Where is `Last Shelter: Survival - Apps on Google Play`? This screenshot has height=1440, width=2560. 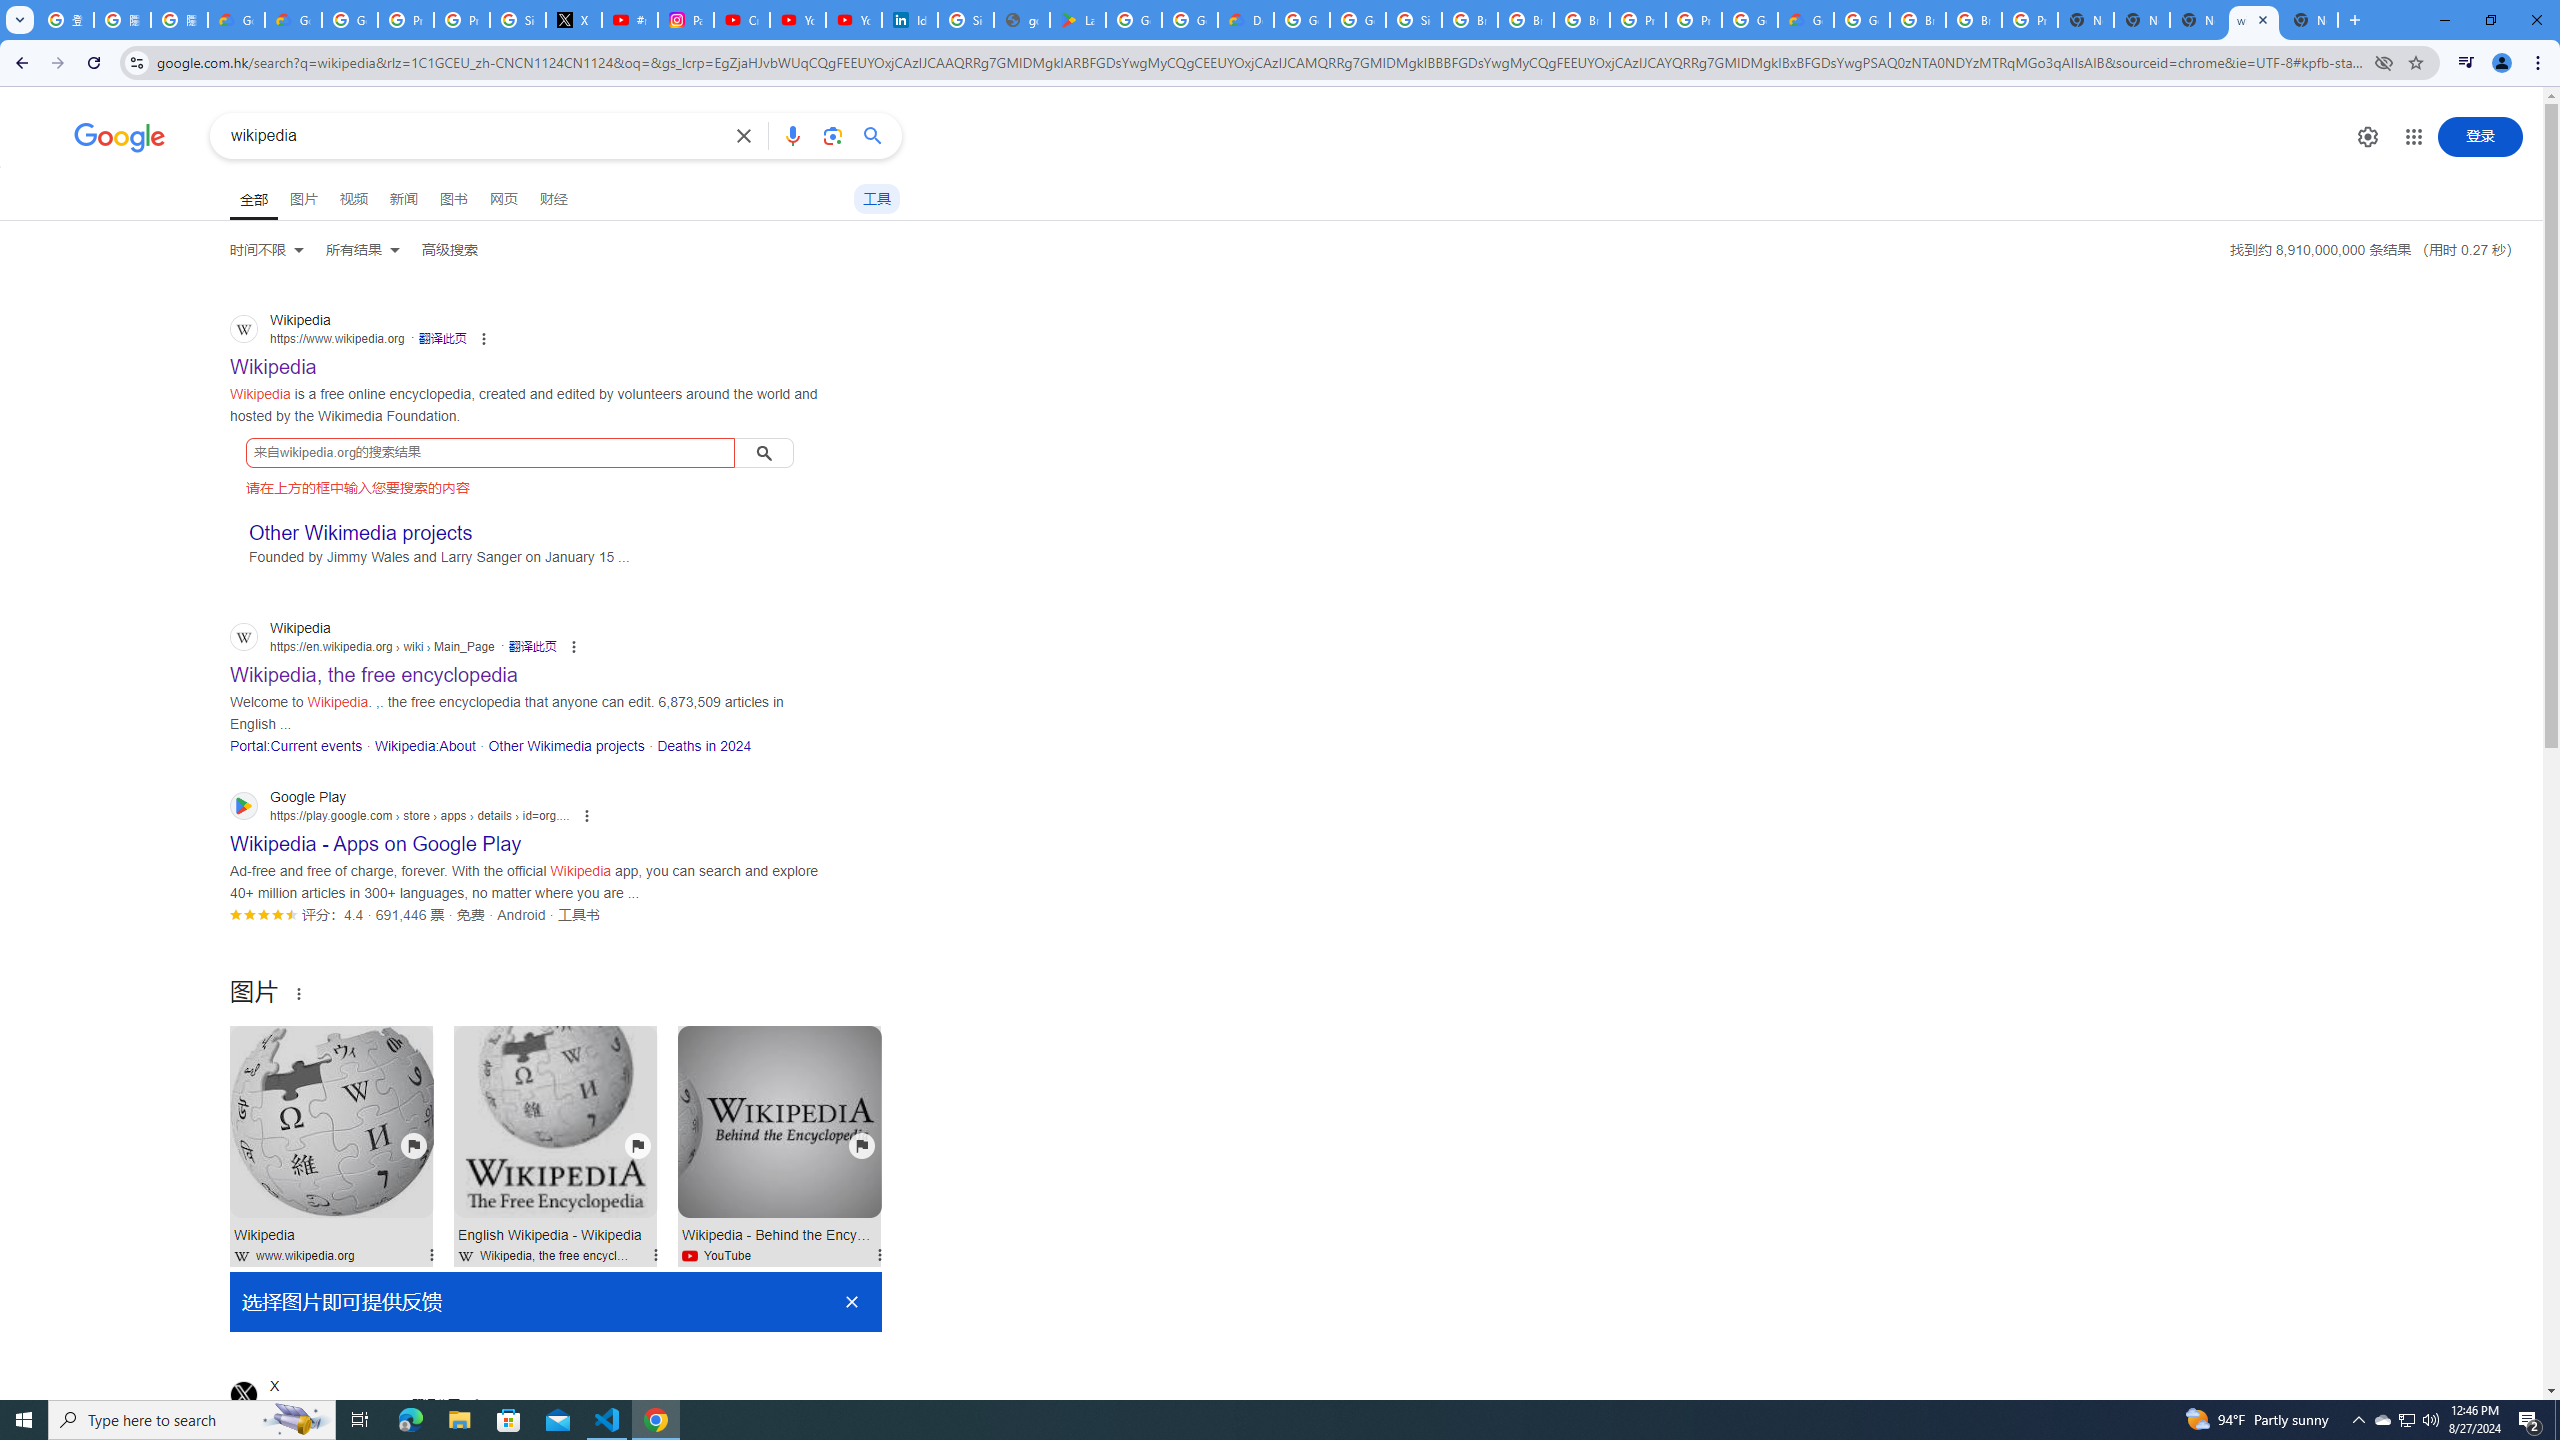 Last Shelter: Survival - Apps on Google Play is located at coordinates (1078, 20).